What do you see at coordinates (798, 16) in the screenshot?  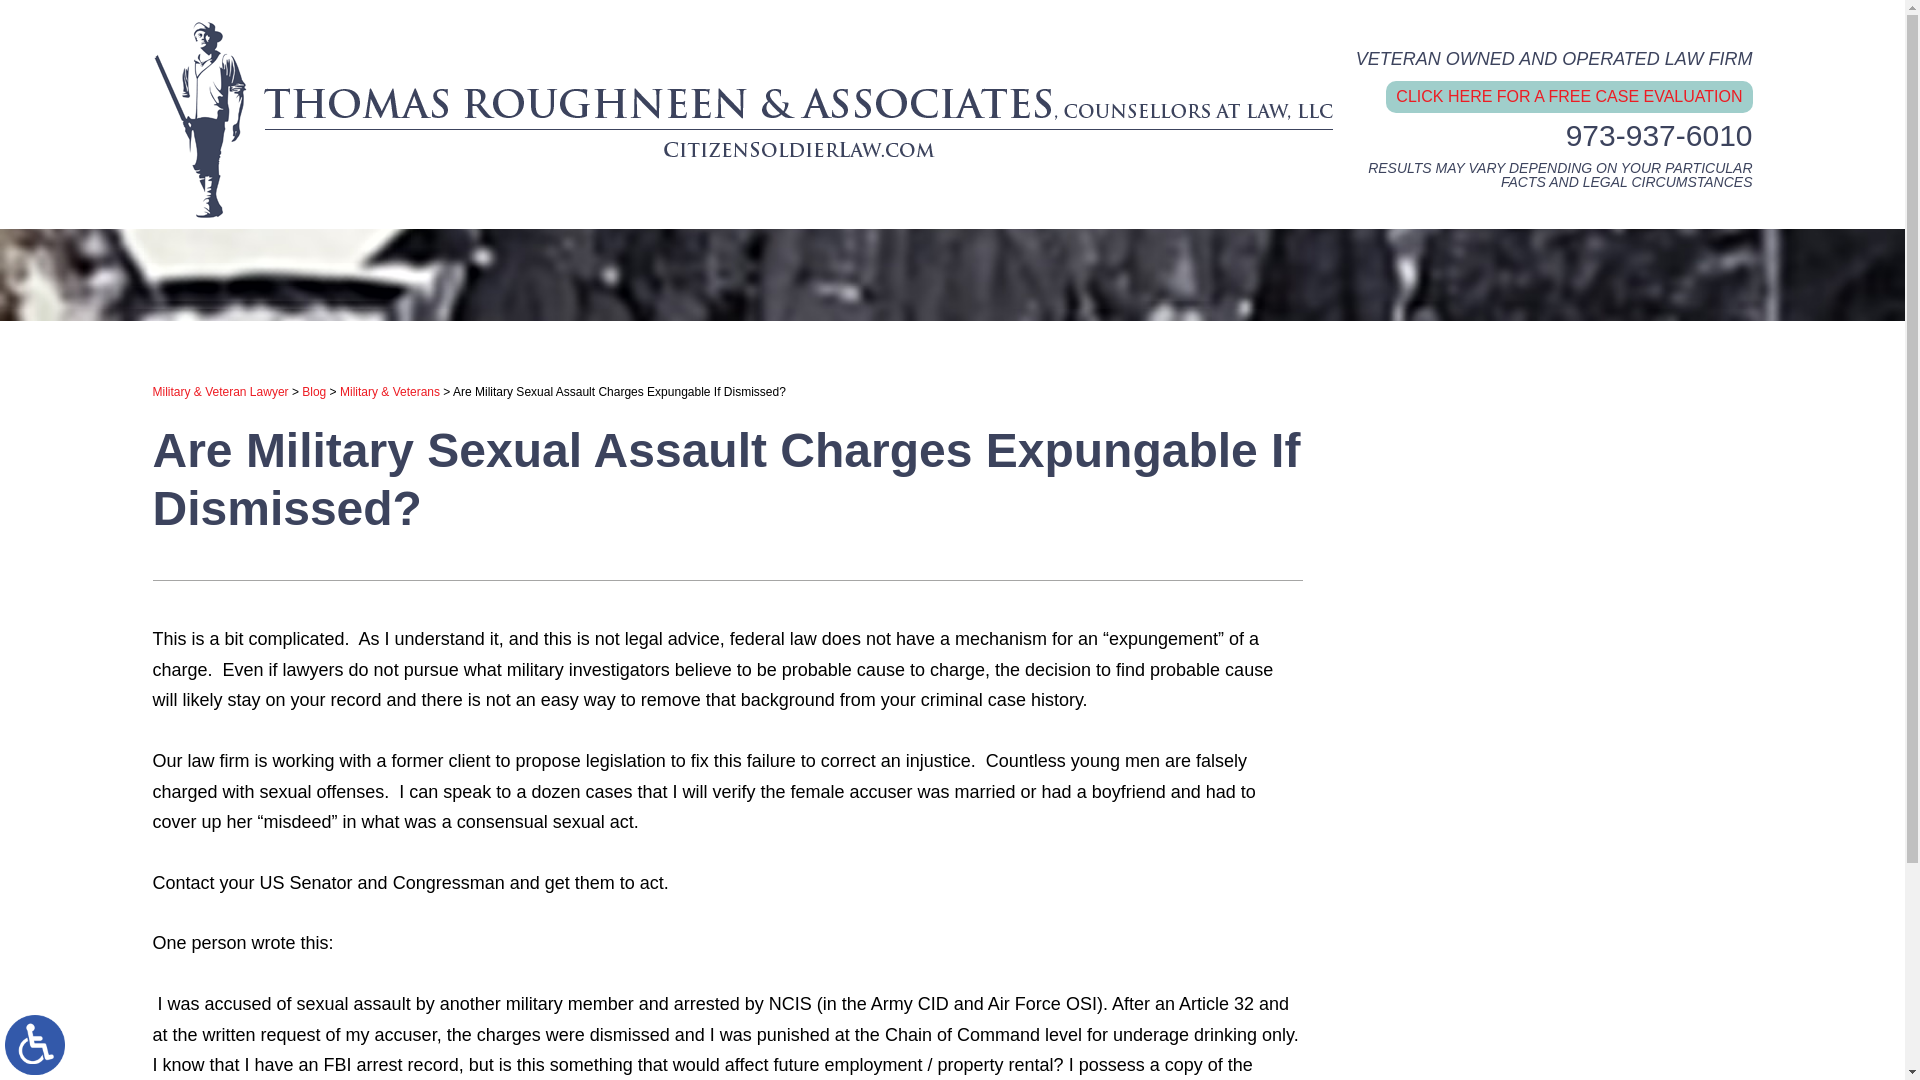 I see `HOME` at bounding box center [798, 16].